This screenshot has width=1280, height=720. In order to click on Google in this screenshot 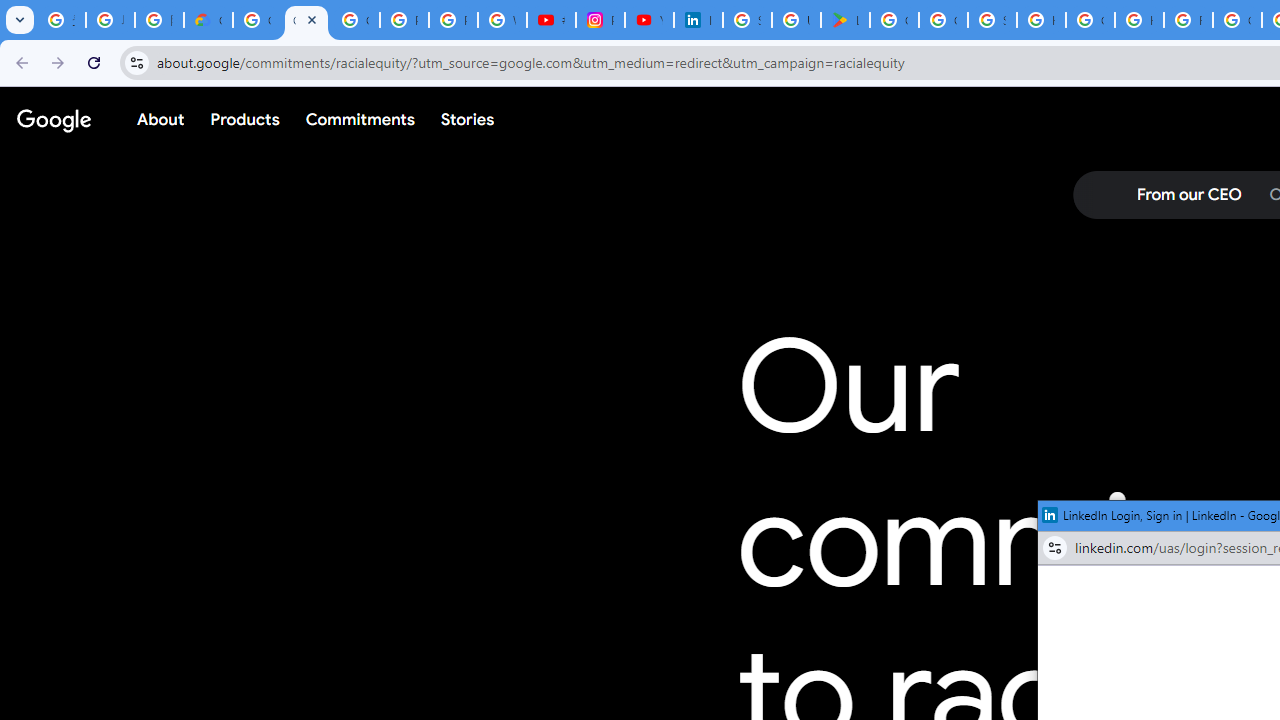, I will do `click(54, 119)`.